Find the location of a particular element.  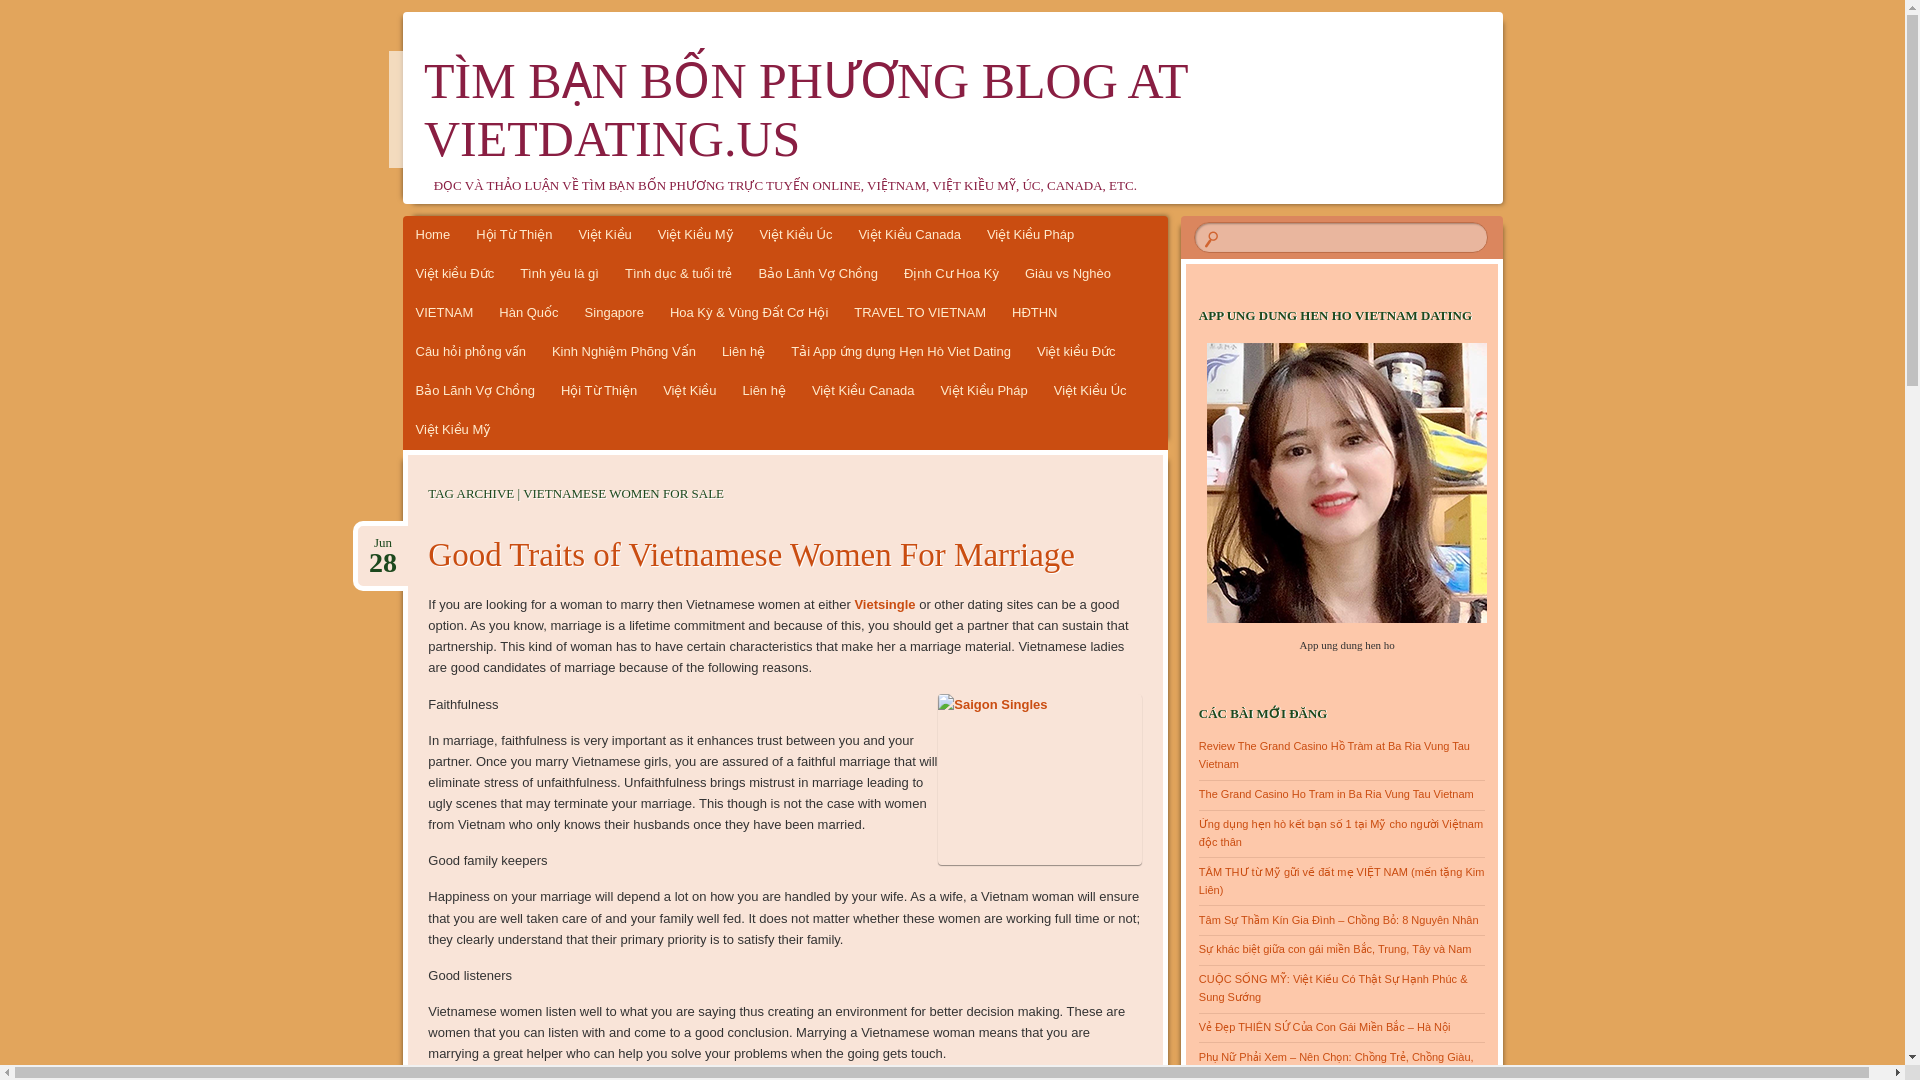

June 28, 2012 is located at coordinates (919, 312).